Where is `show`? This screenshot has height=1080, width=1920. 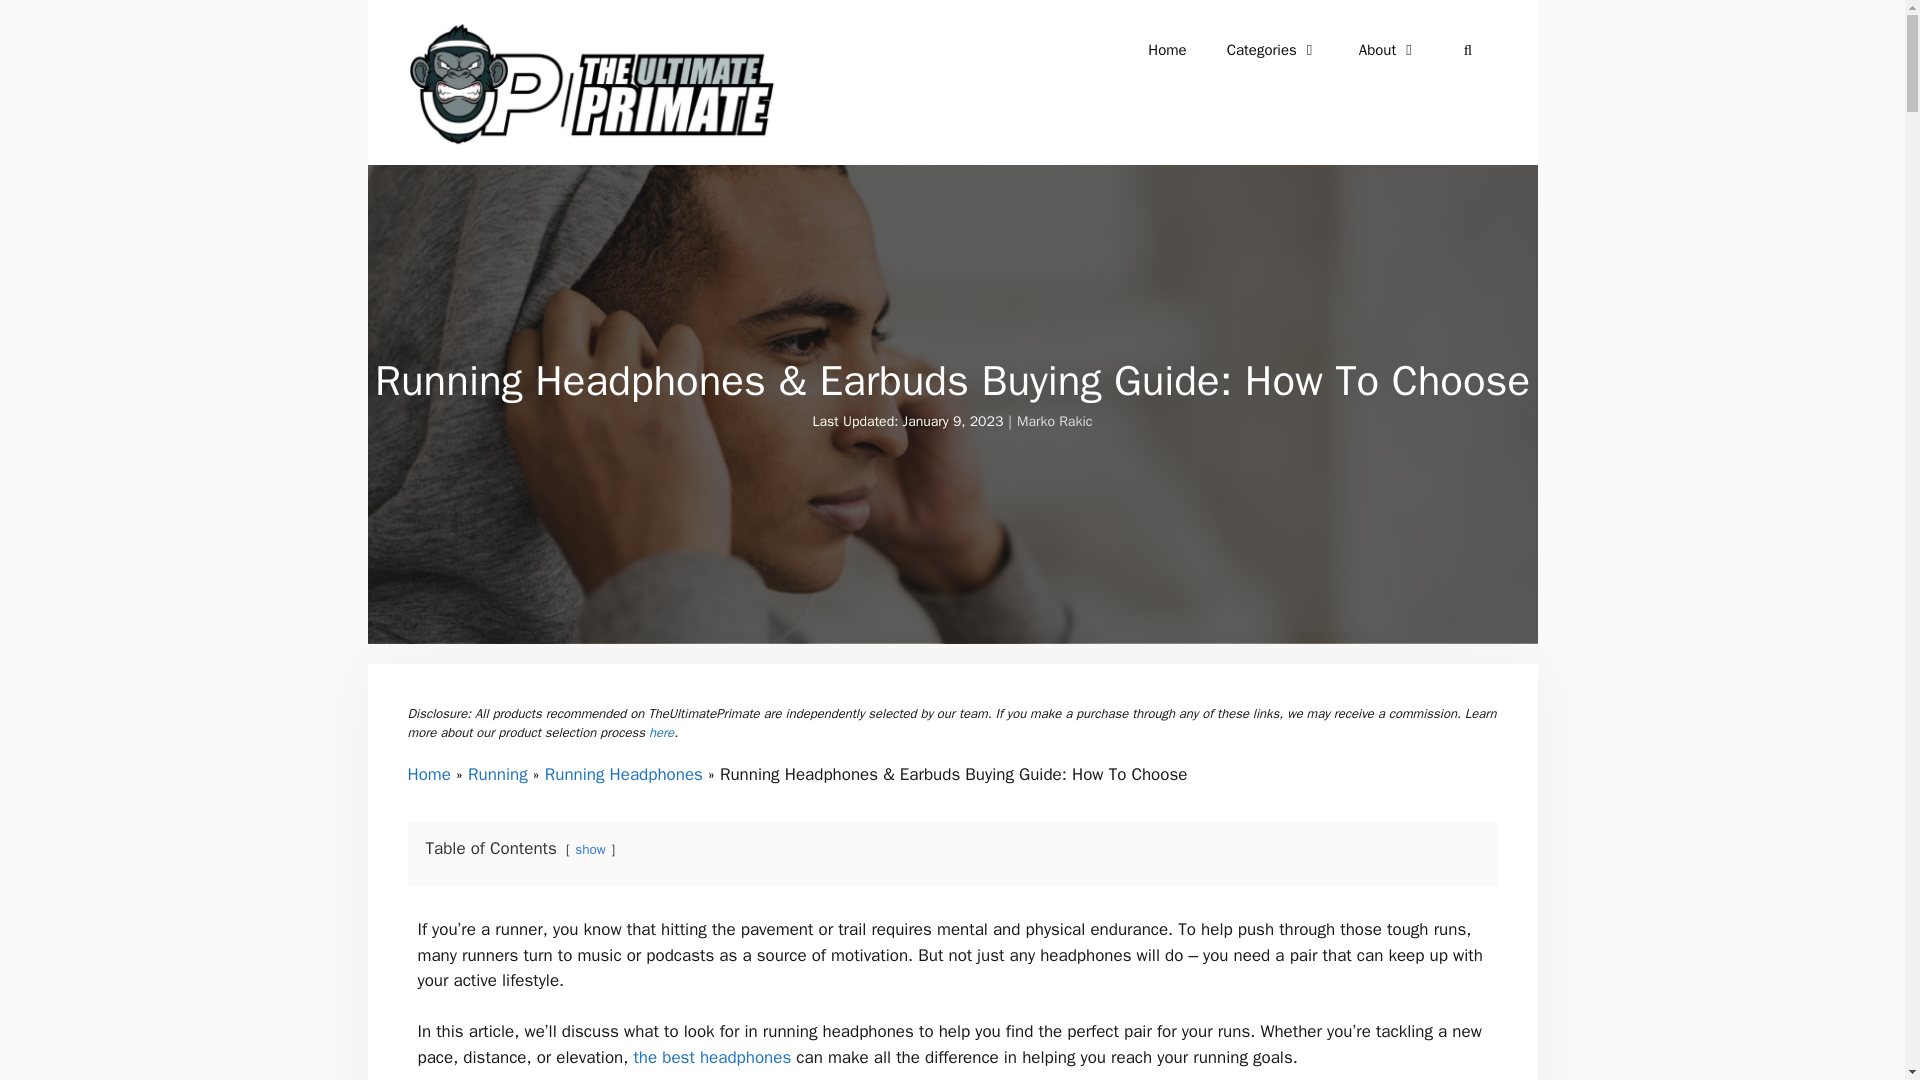 show is located at coordinates (590, 849).